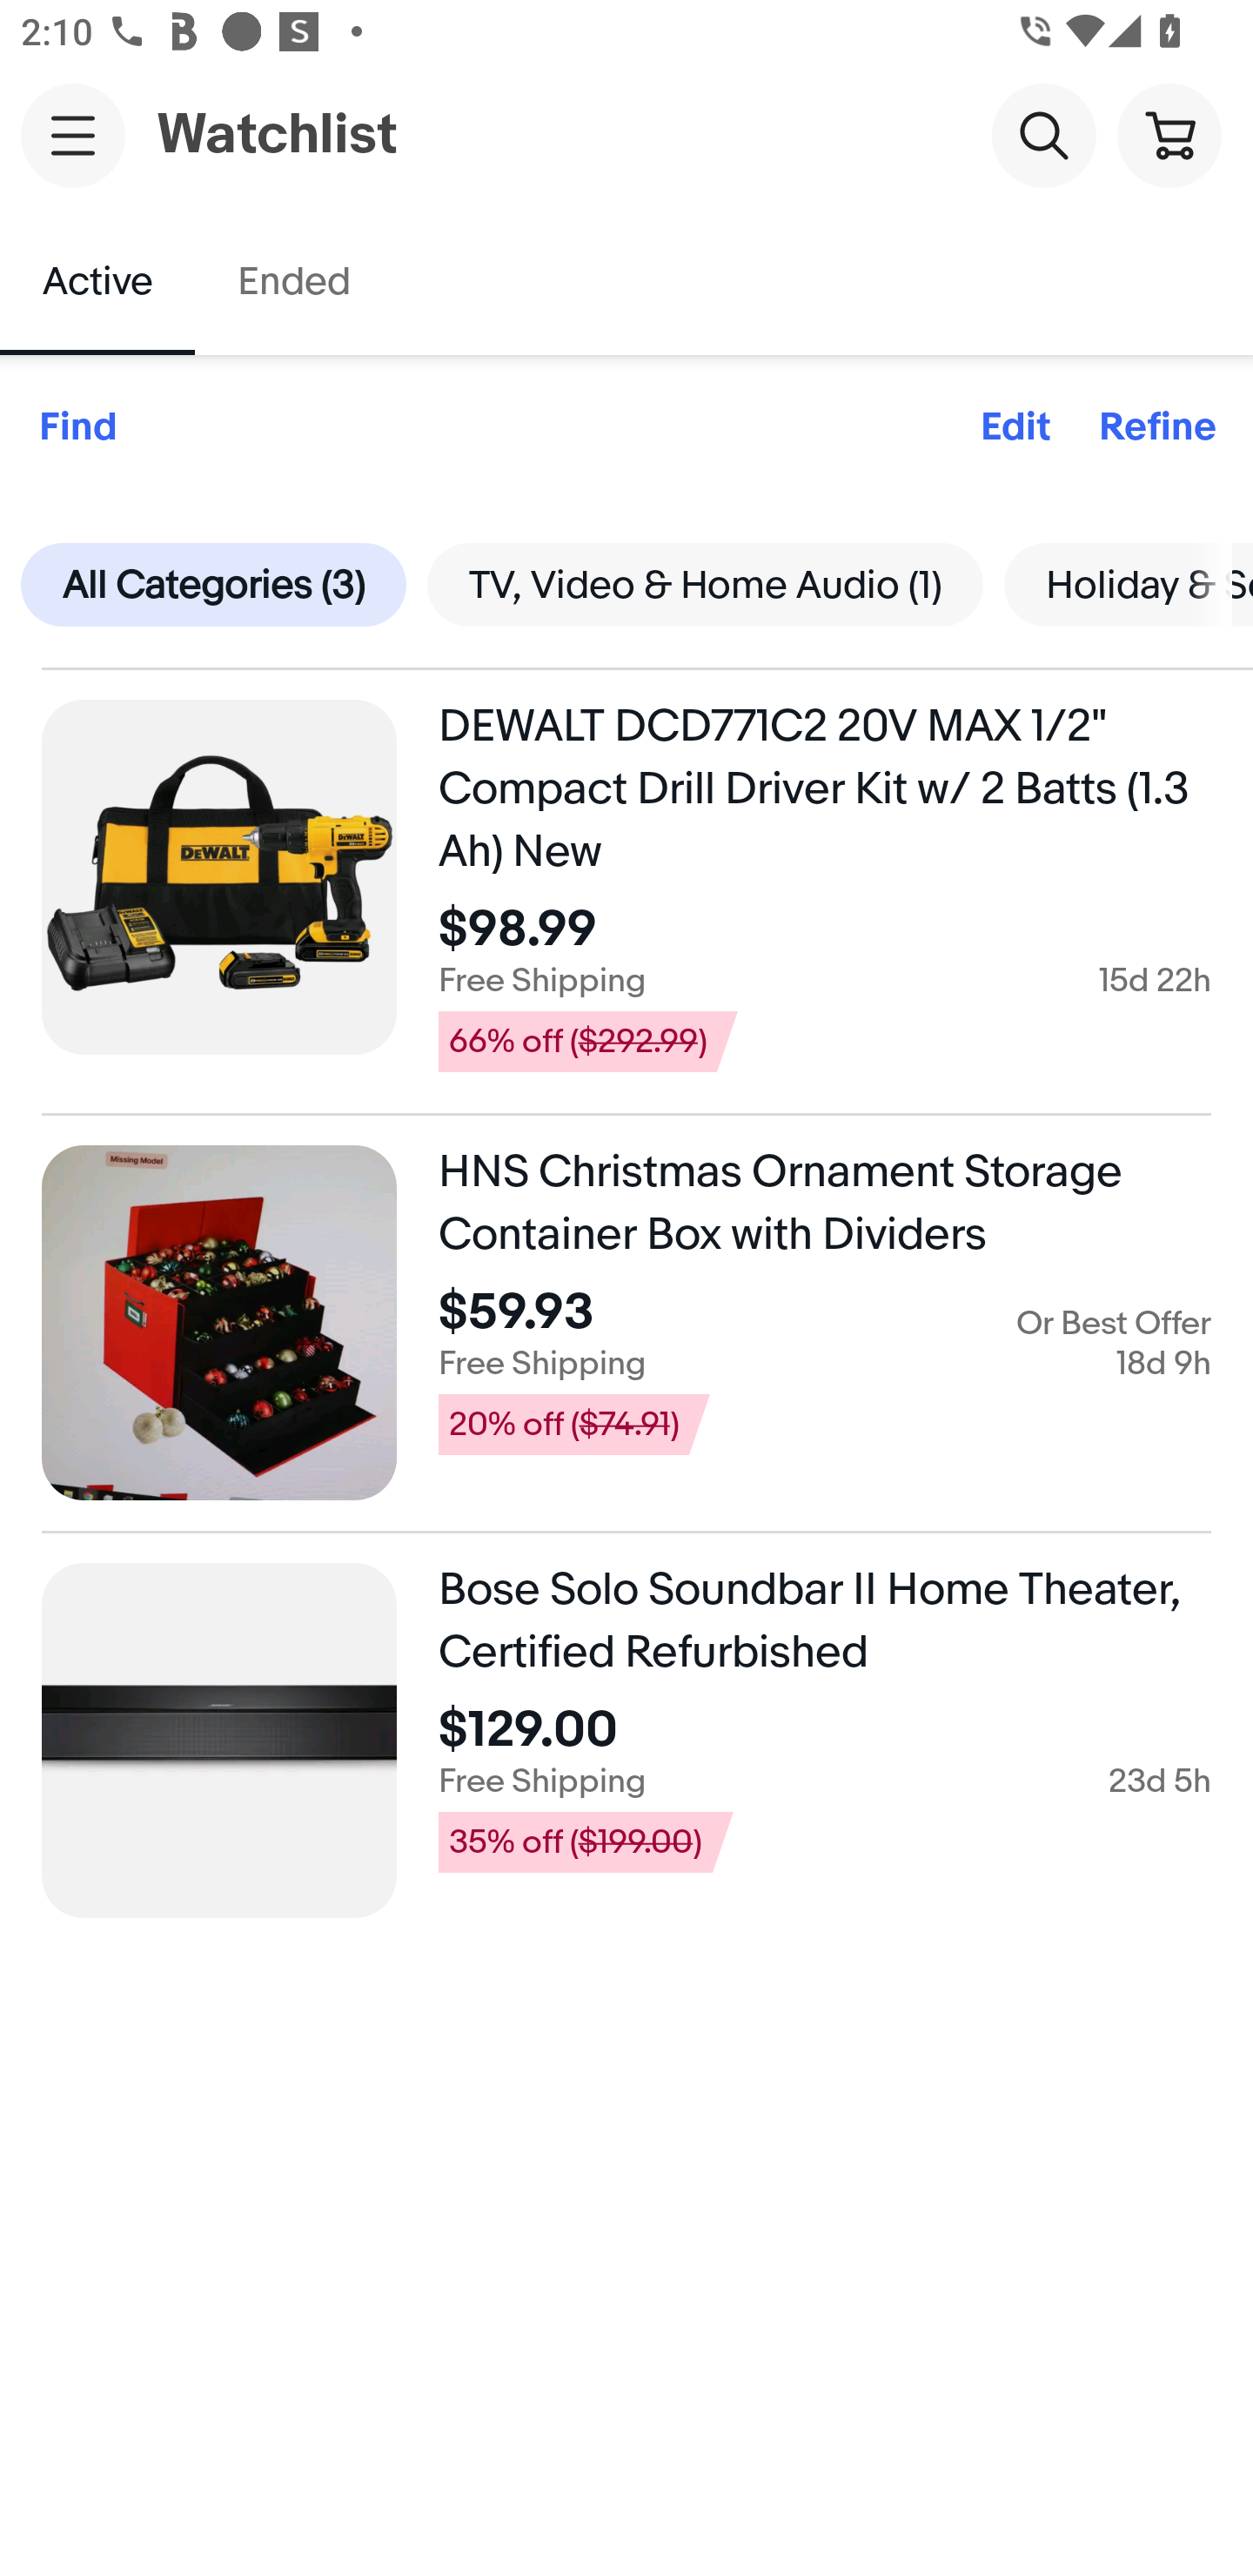 The width and height of the screenshot is (1253, 2576). Describe the element at coordinates (77, 428) in the screenshot. I see `Find Find in list` at that location.